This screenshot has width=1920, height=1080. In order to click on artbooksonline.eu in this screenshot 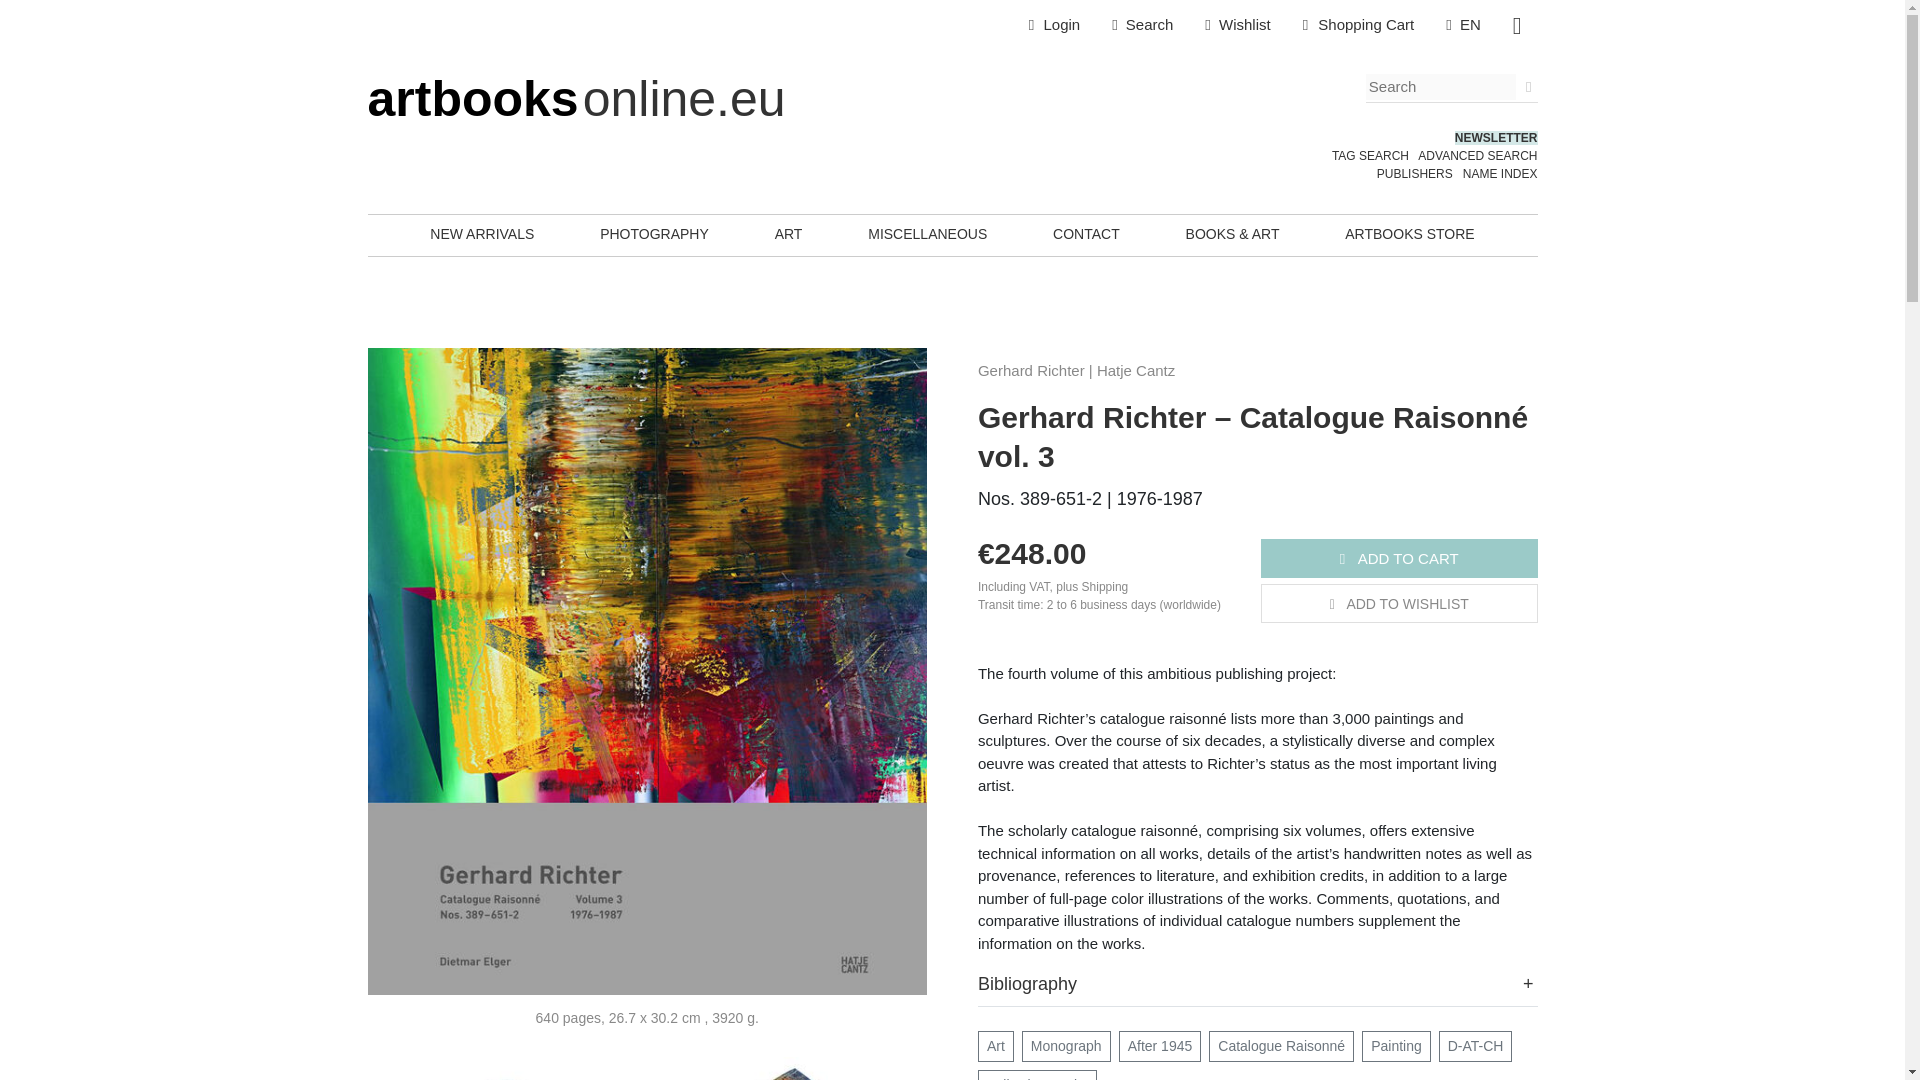, I will do `click(576, 99)`.